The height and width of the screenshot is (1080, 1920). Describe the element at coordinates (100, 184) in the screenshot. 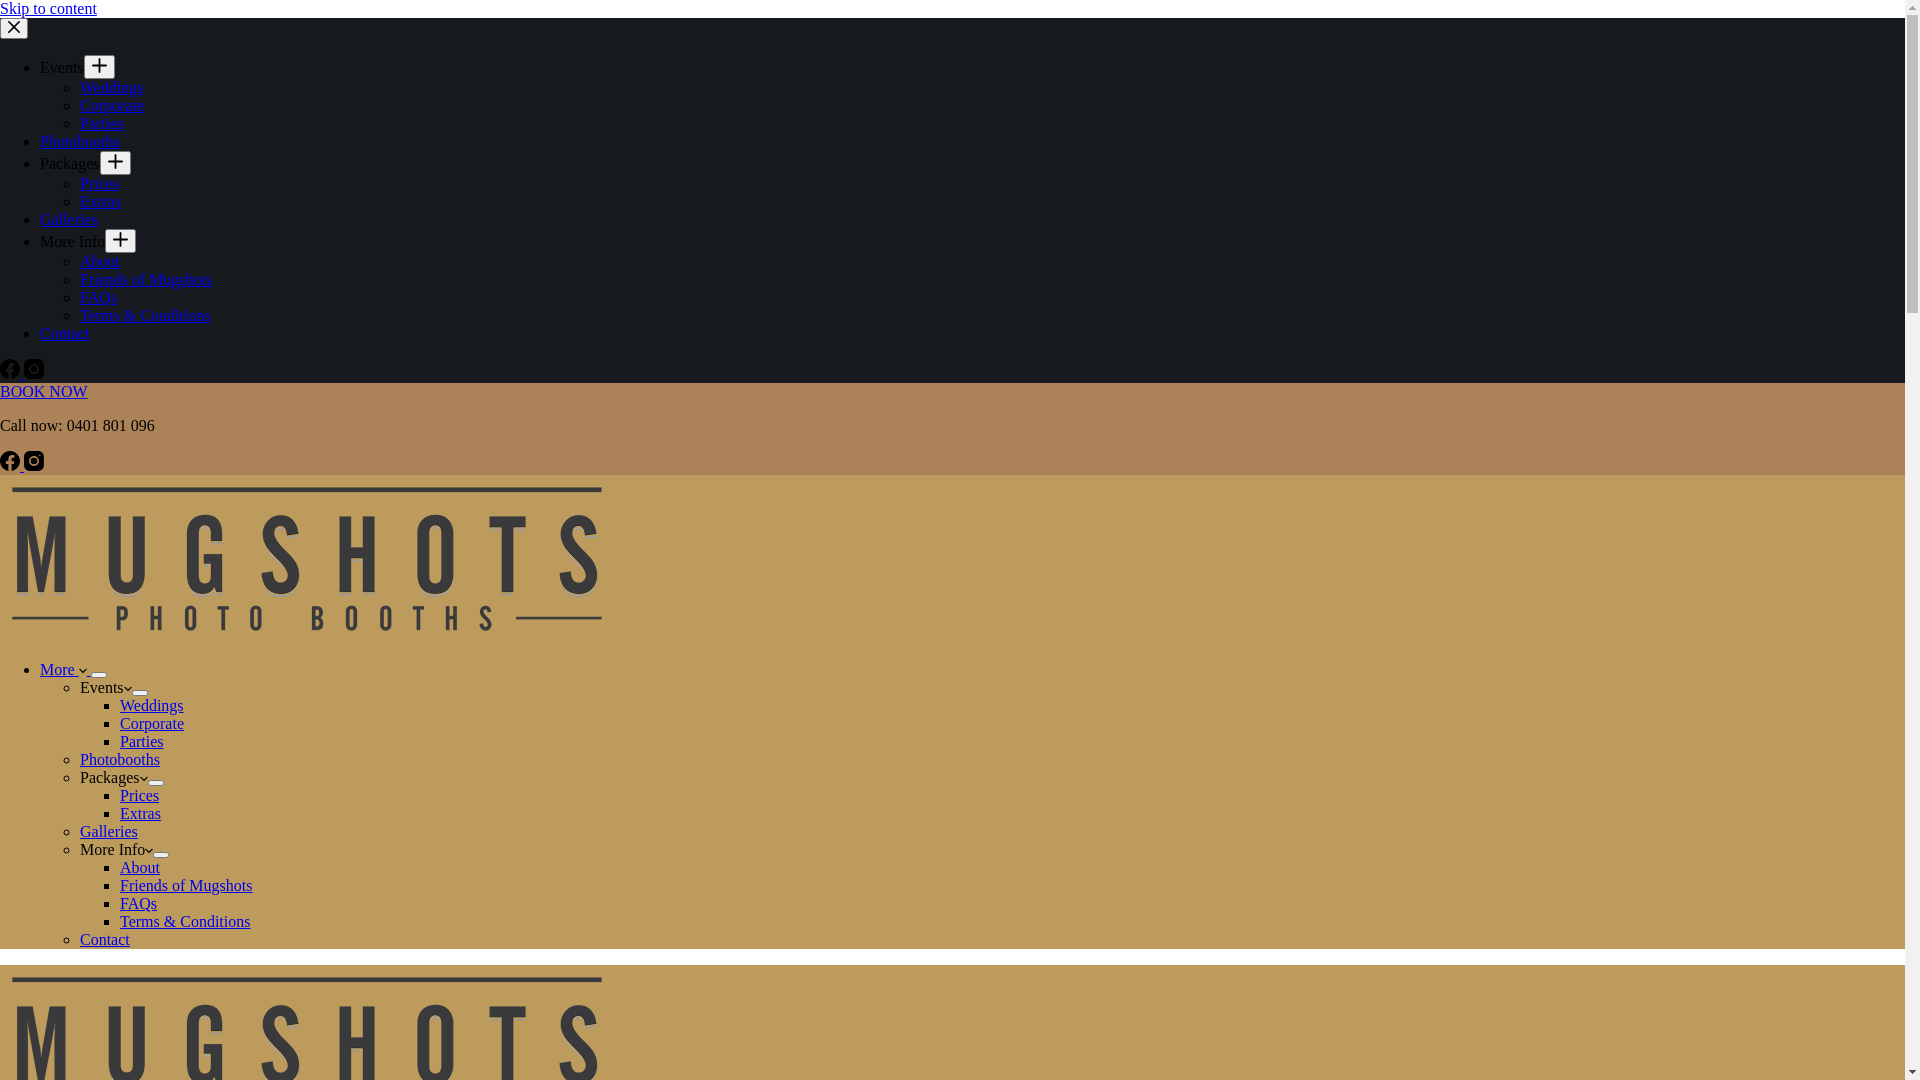

I see `Prices` at that location.